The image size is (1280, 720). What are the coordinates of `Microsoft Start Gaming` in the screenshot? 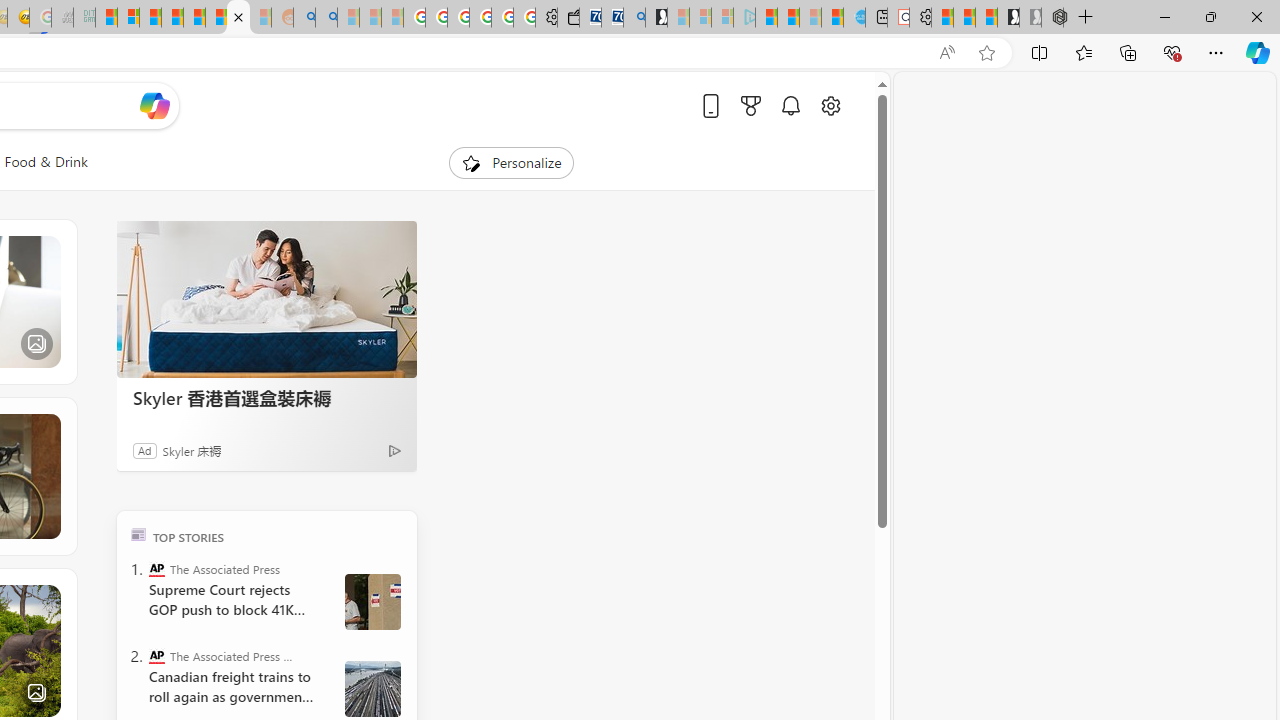 It's located at (656, 18).